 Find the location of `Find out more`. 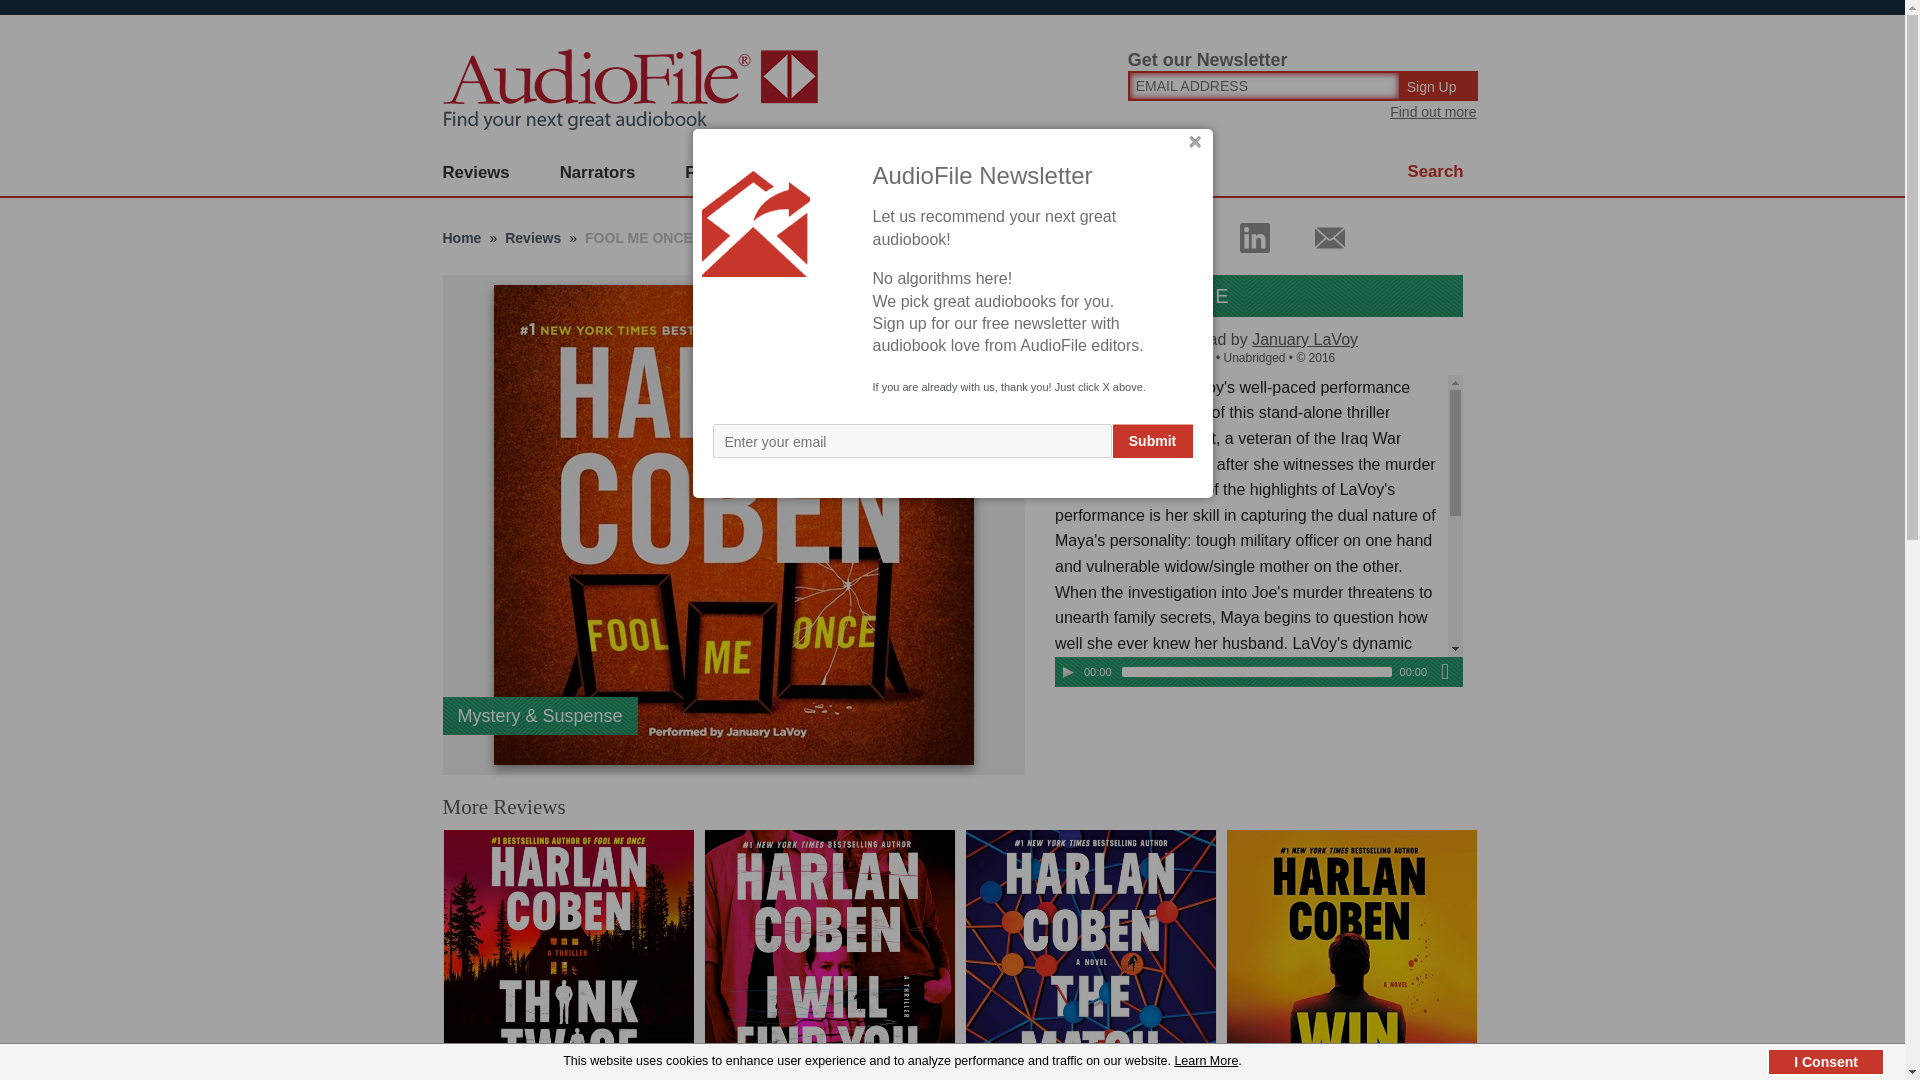

Find out more is located at coordinates (1433, 111).